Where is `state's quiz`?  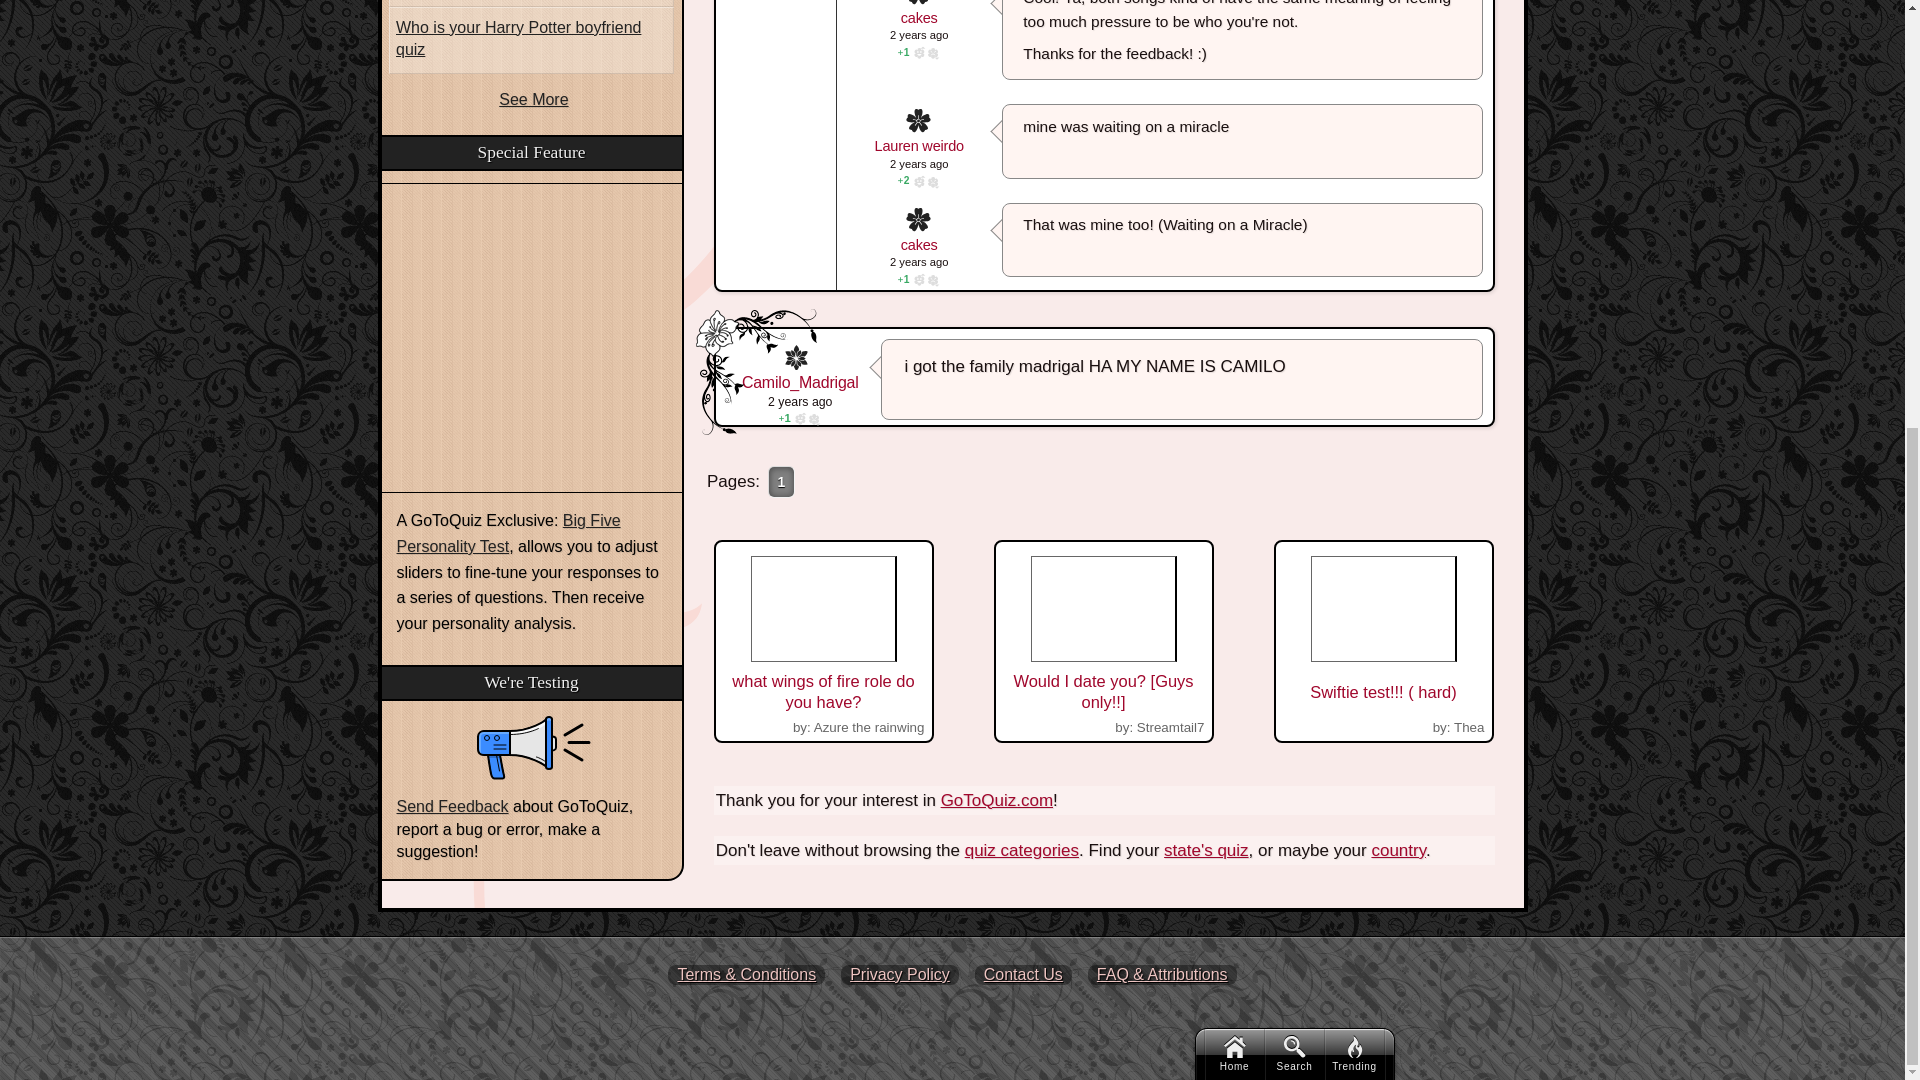 state's quiz is located at coordinates (1206, 850).